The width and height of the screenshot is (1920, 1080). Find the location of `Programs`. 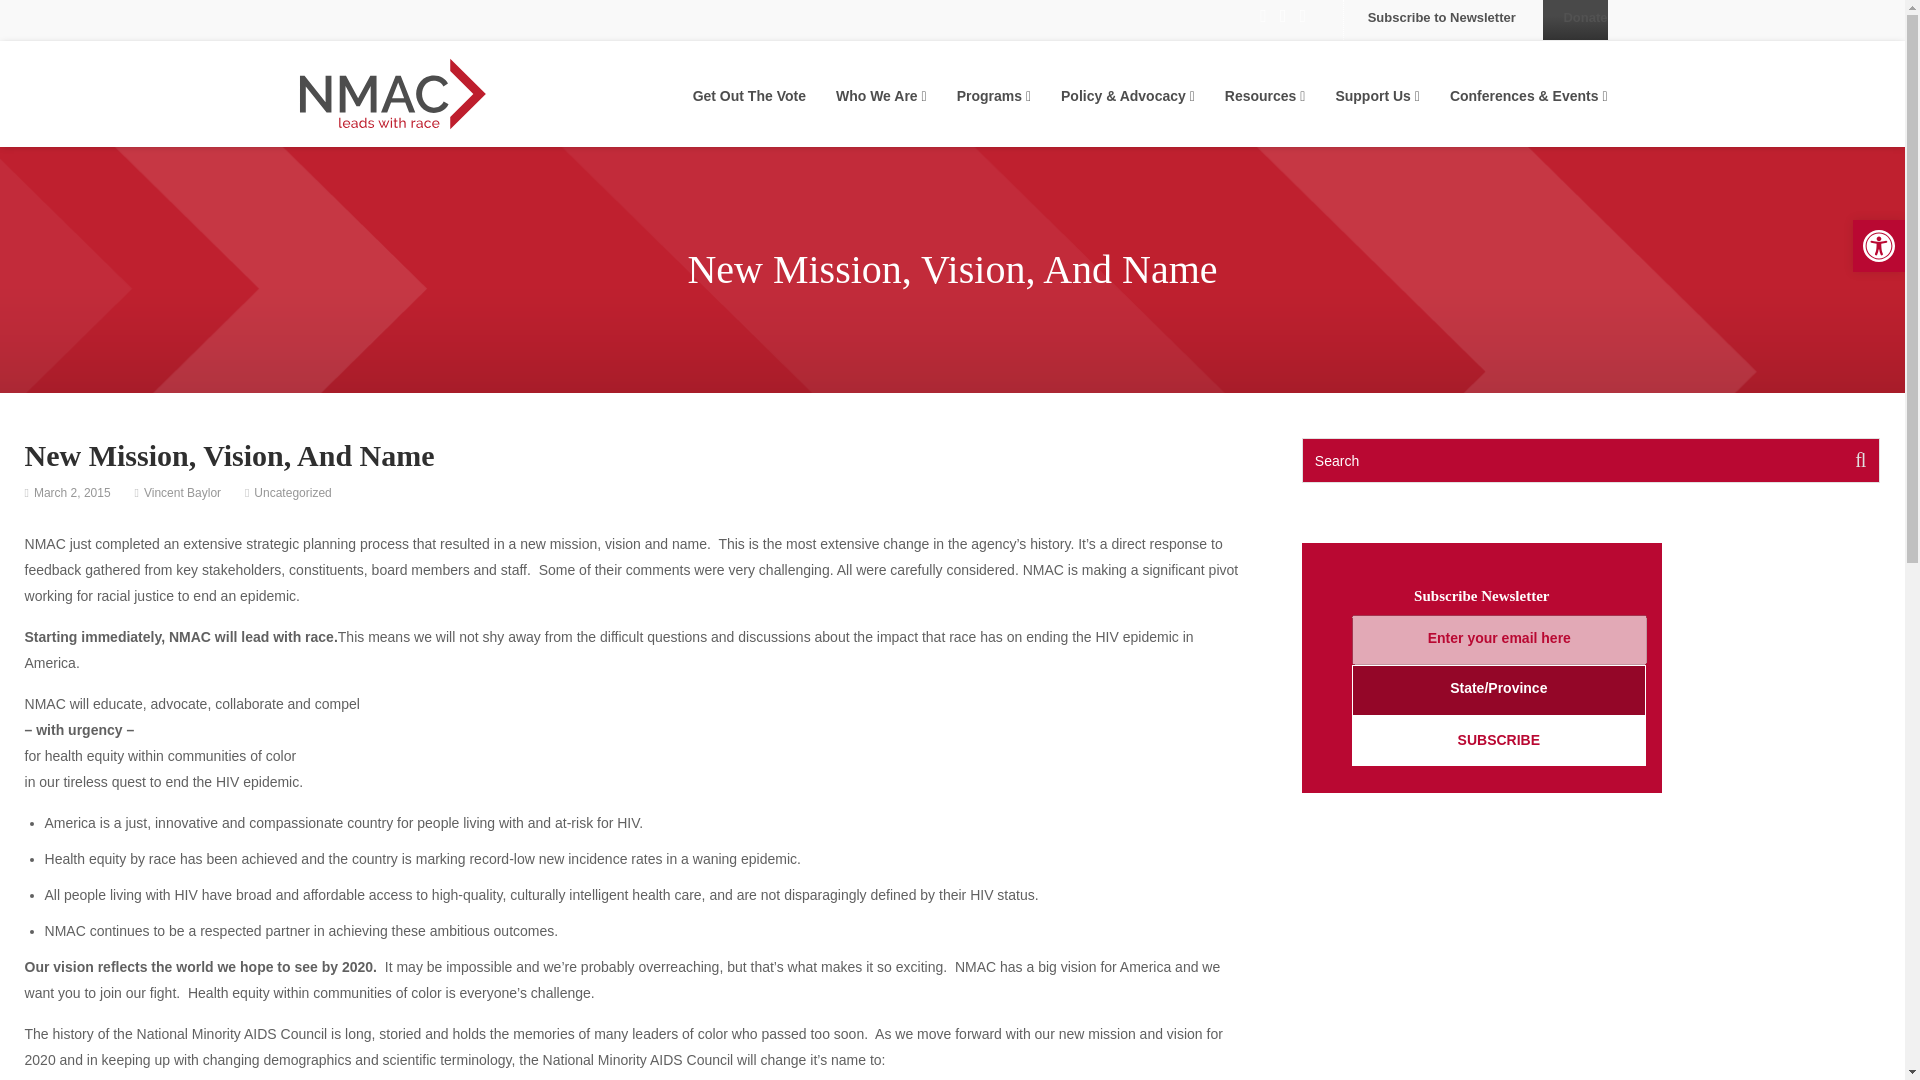

Programs is located at coordinates (994, 96).